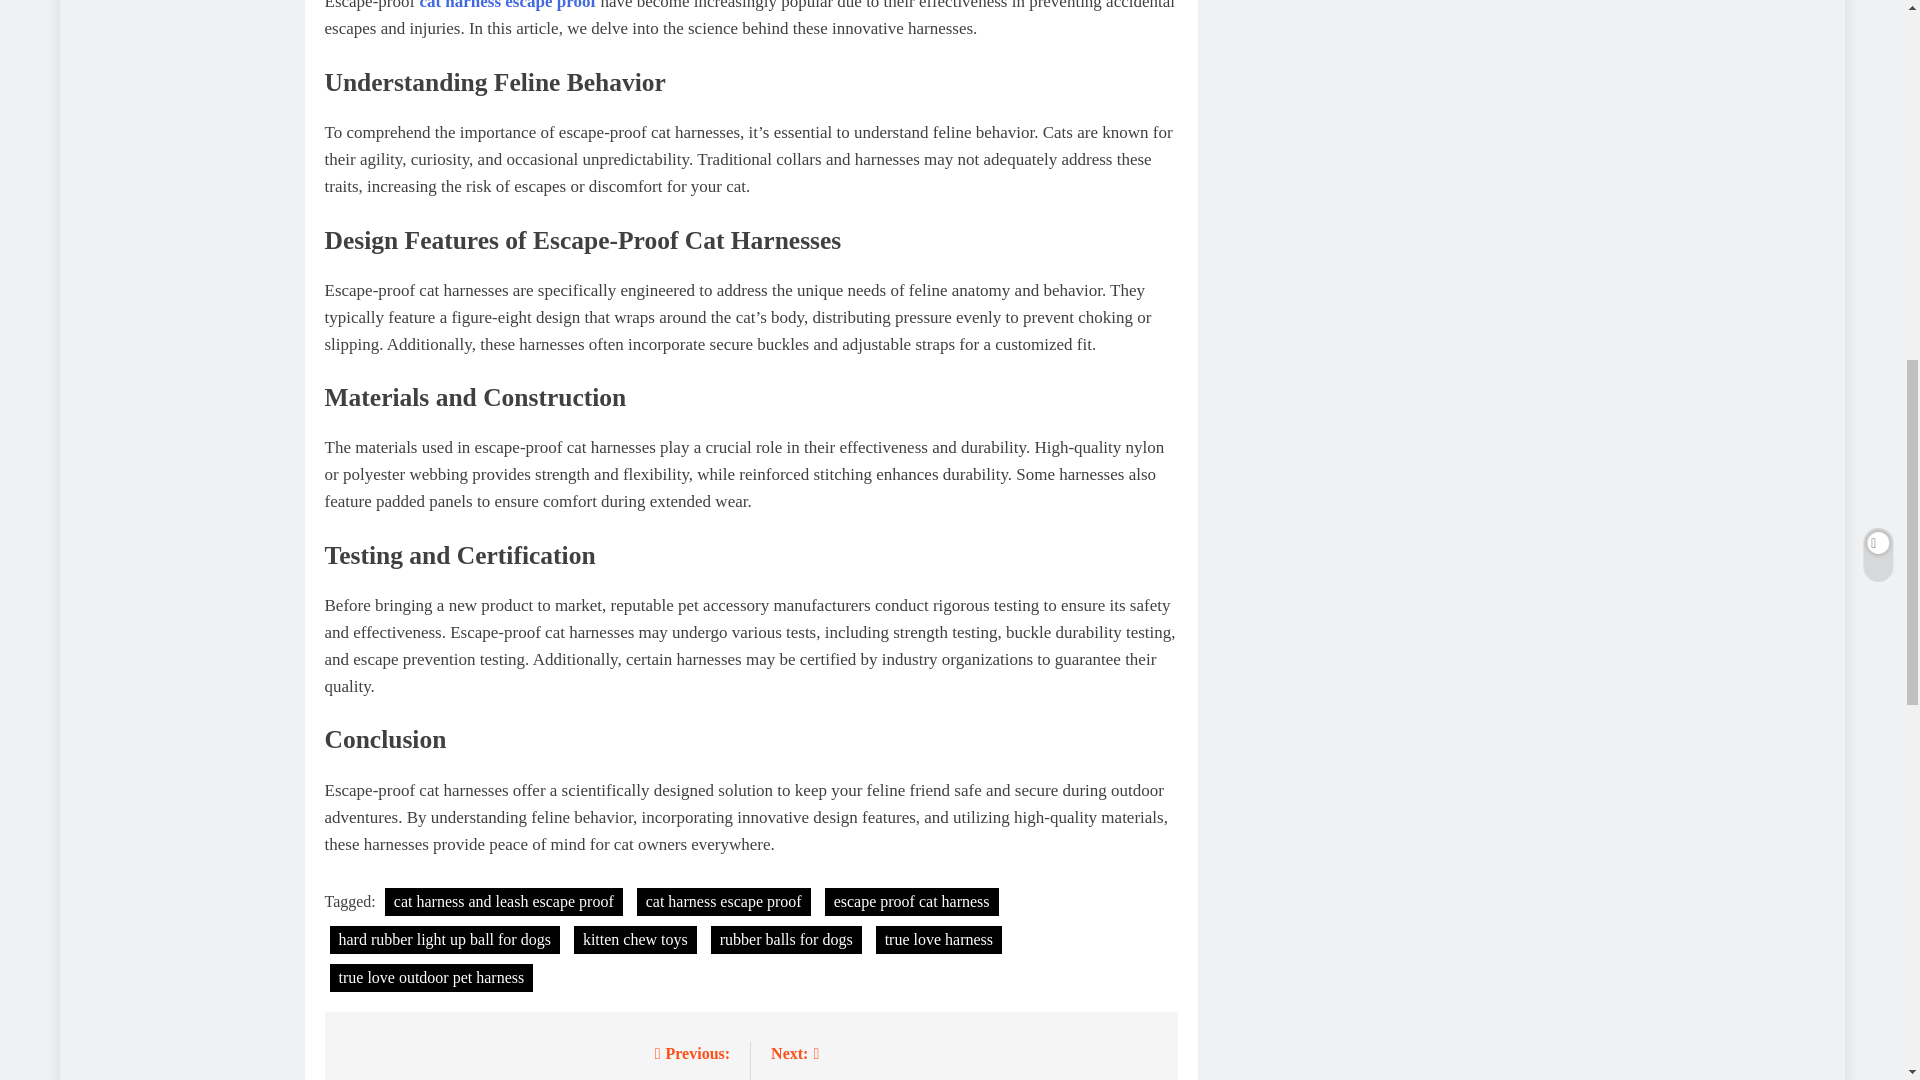 Image resolution: width=1920 pixels, height=1080 pixels. Describe the element at coordinates (504, 901) in the screenshot. I see `cat harness and leash escape proof` at that location.